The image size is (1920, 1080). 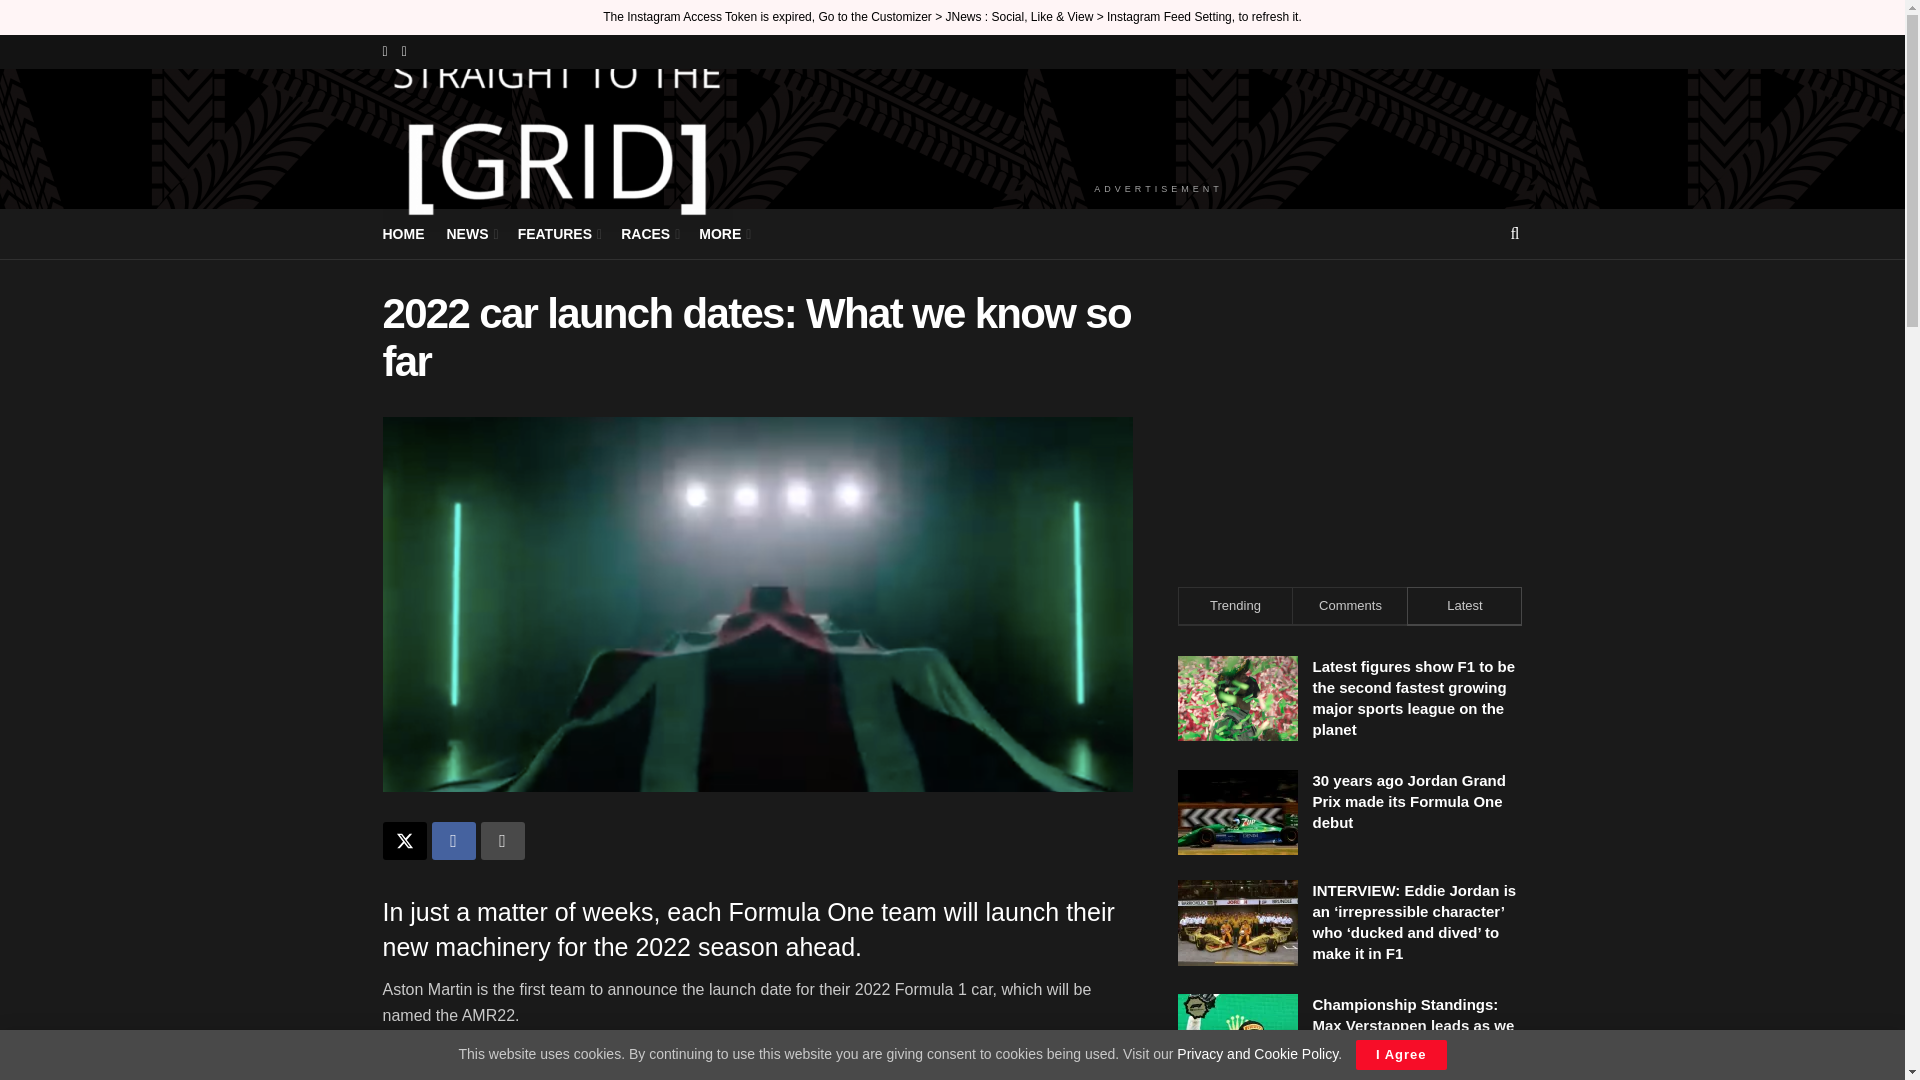 What do you see at coordinates (558, 234) in the screenshot?
I see `FEATURES` at bounding box center [558, 234].